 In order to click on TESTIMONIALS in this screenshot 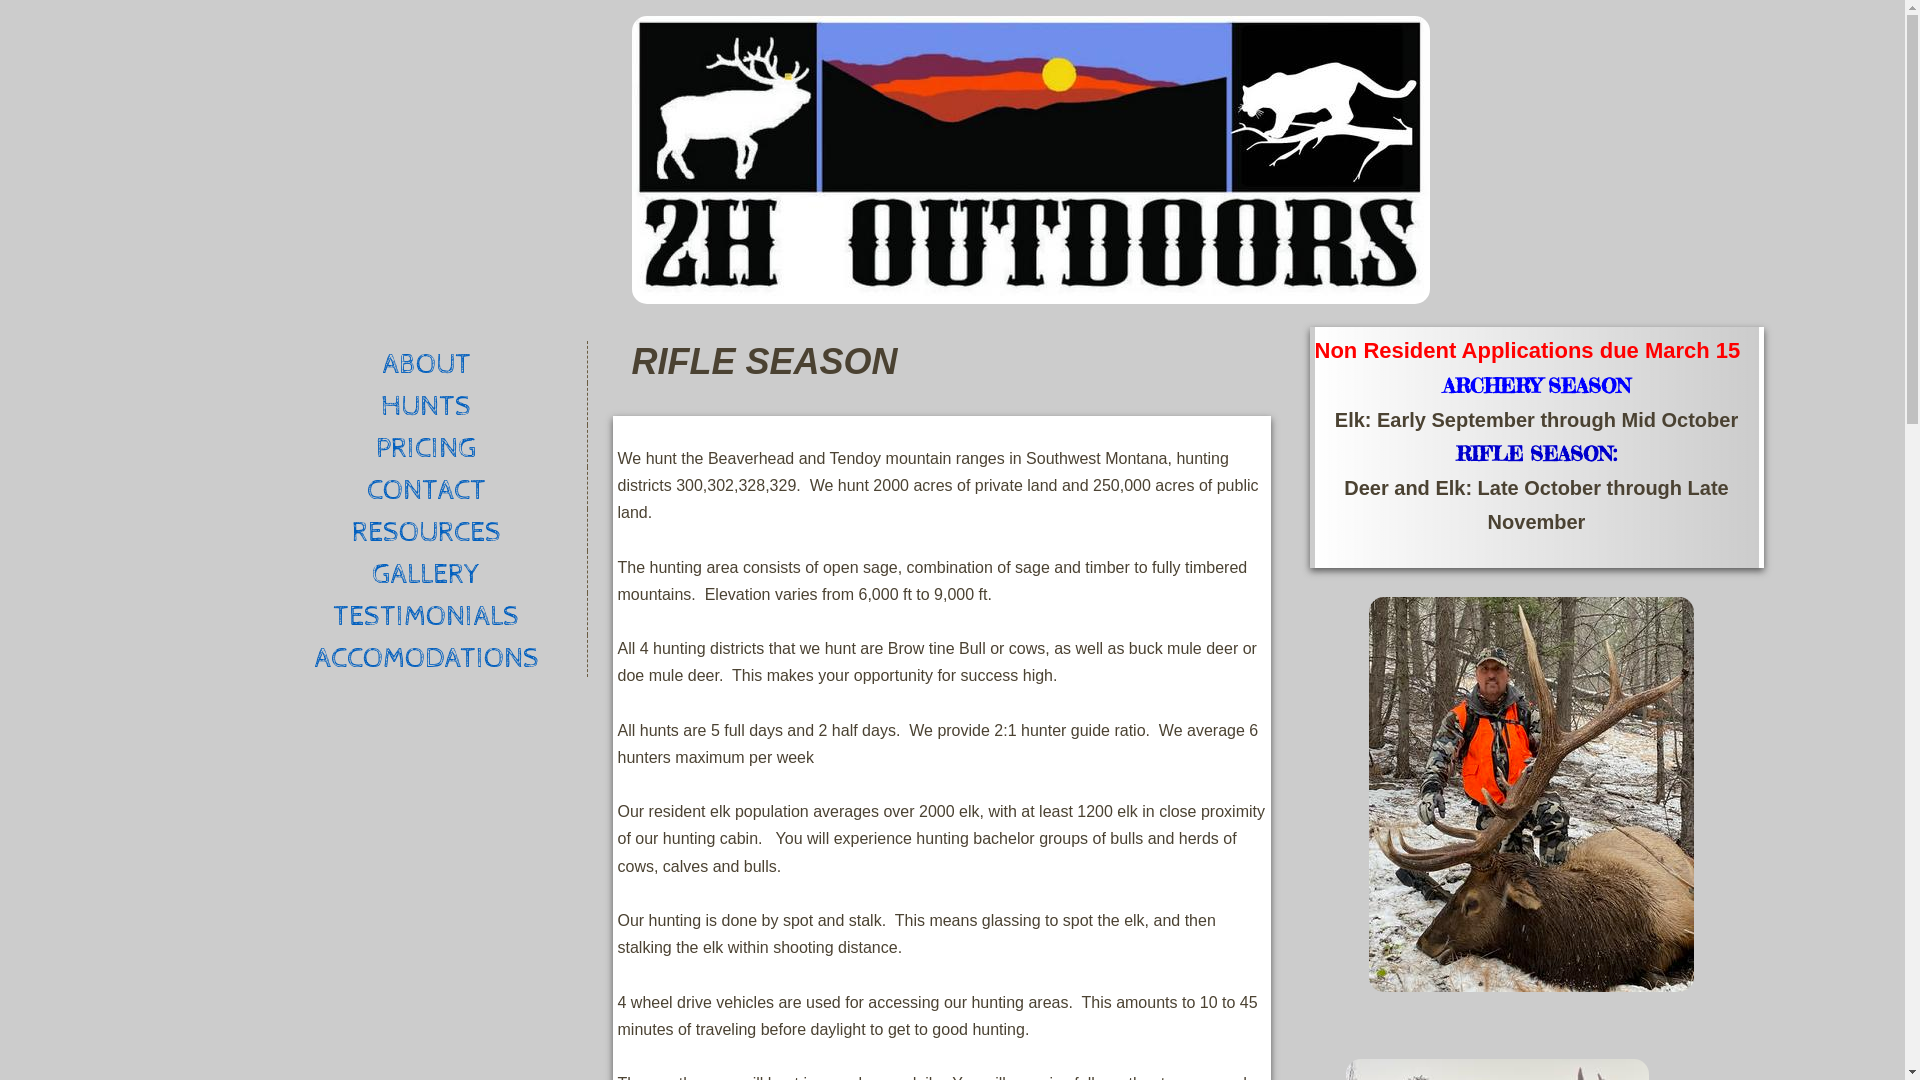, I will do `click(427, 614)`.